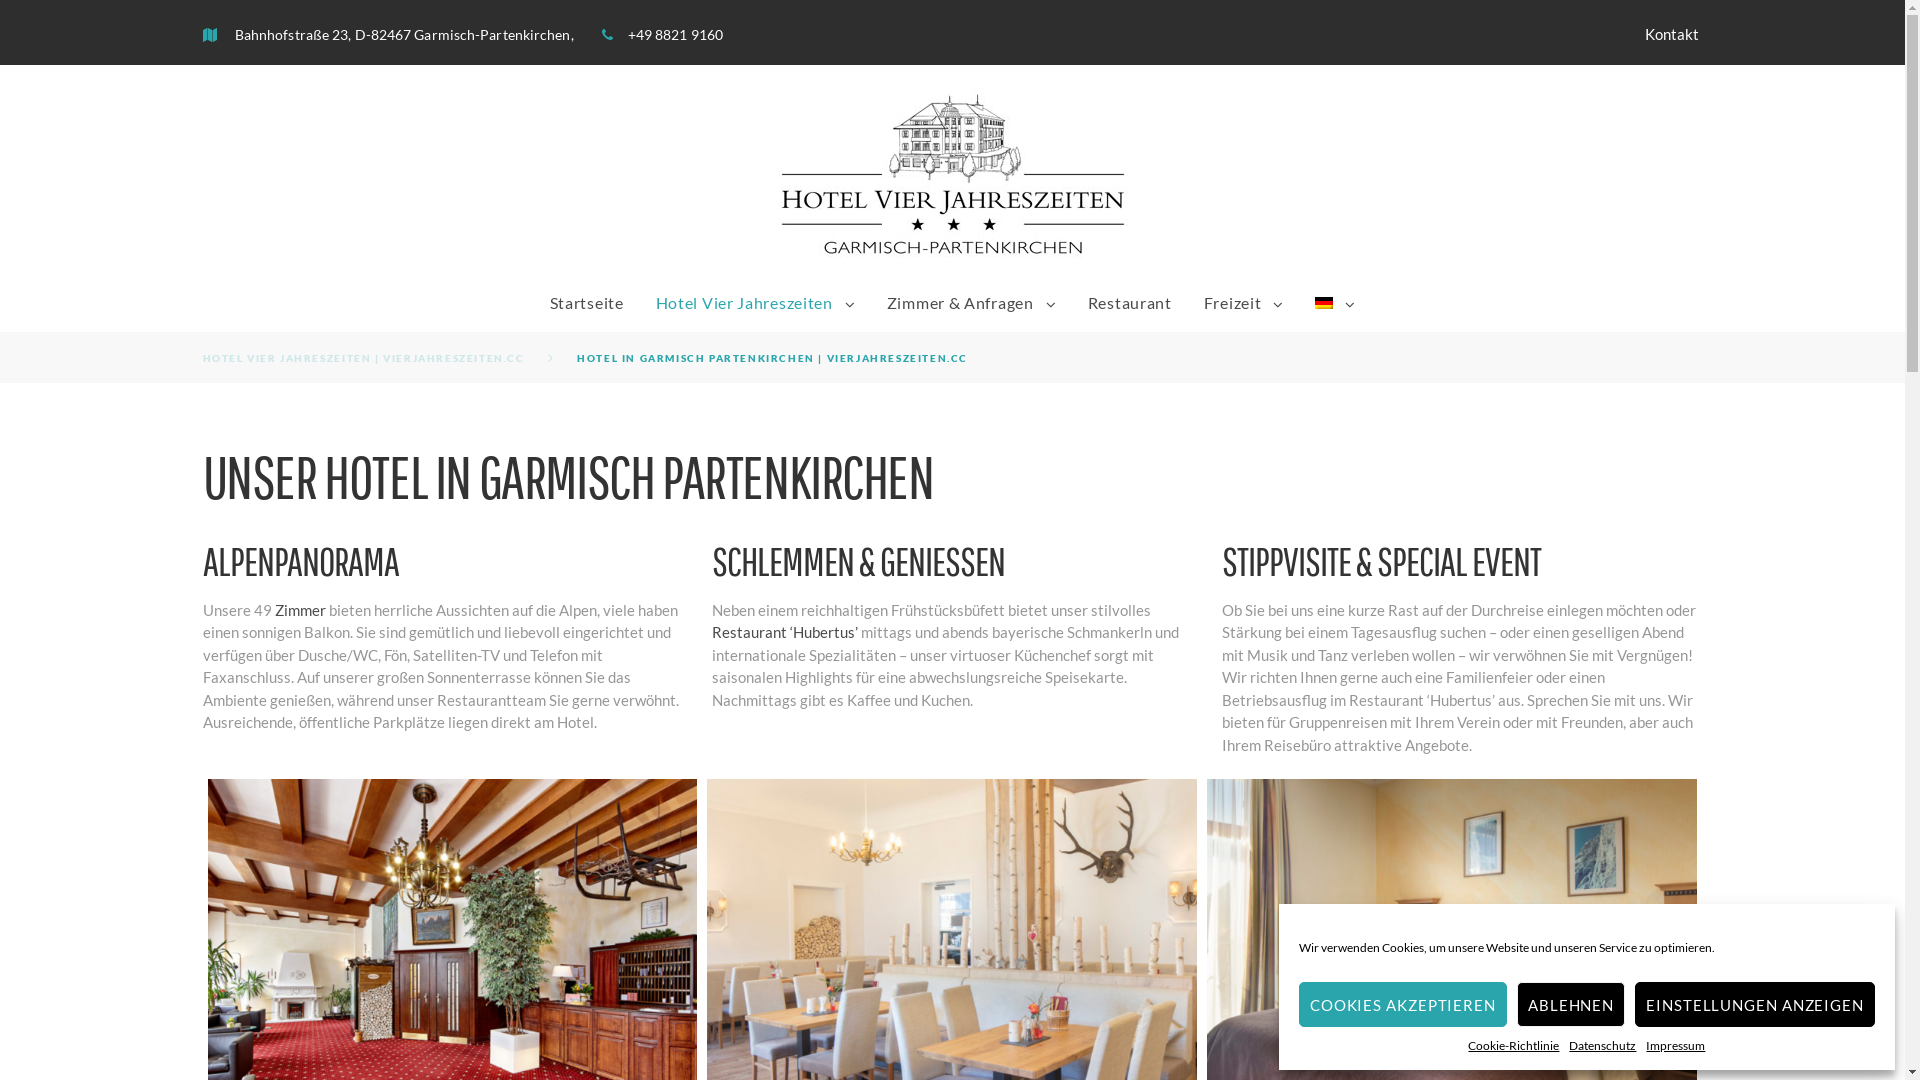  Describe the element at coordinates (300, 610) in the screenshot. I see `Zimmer` at that location.